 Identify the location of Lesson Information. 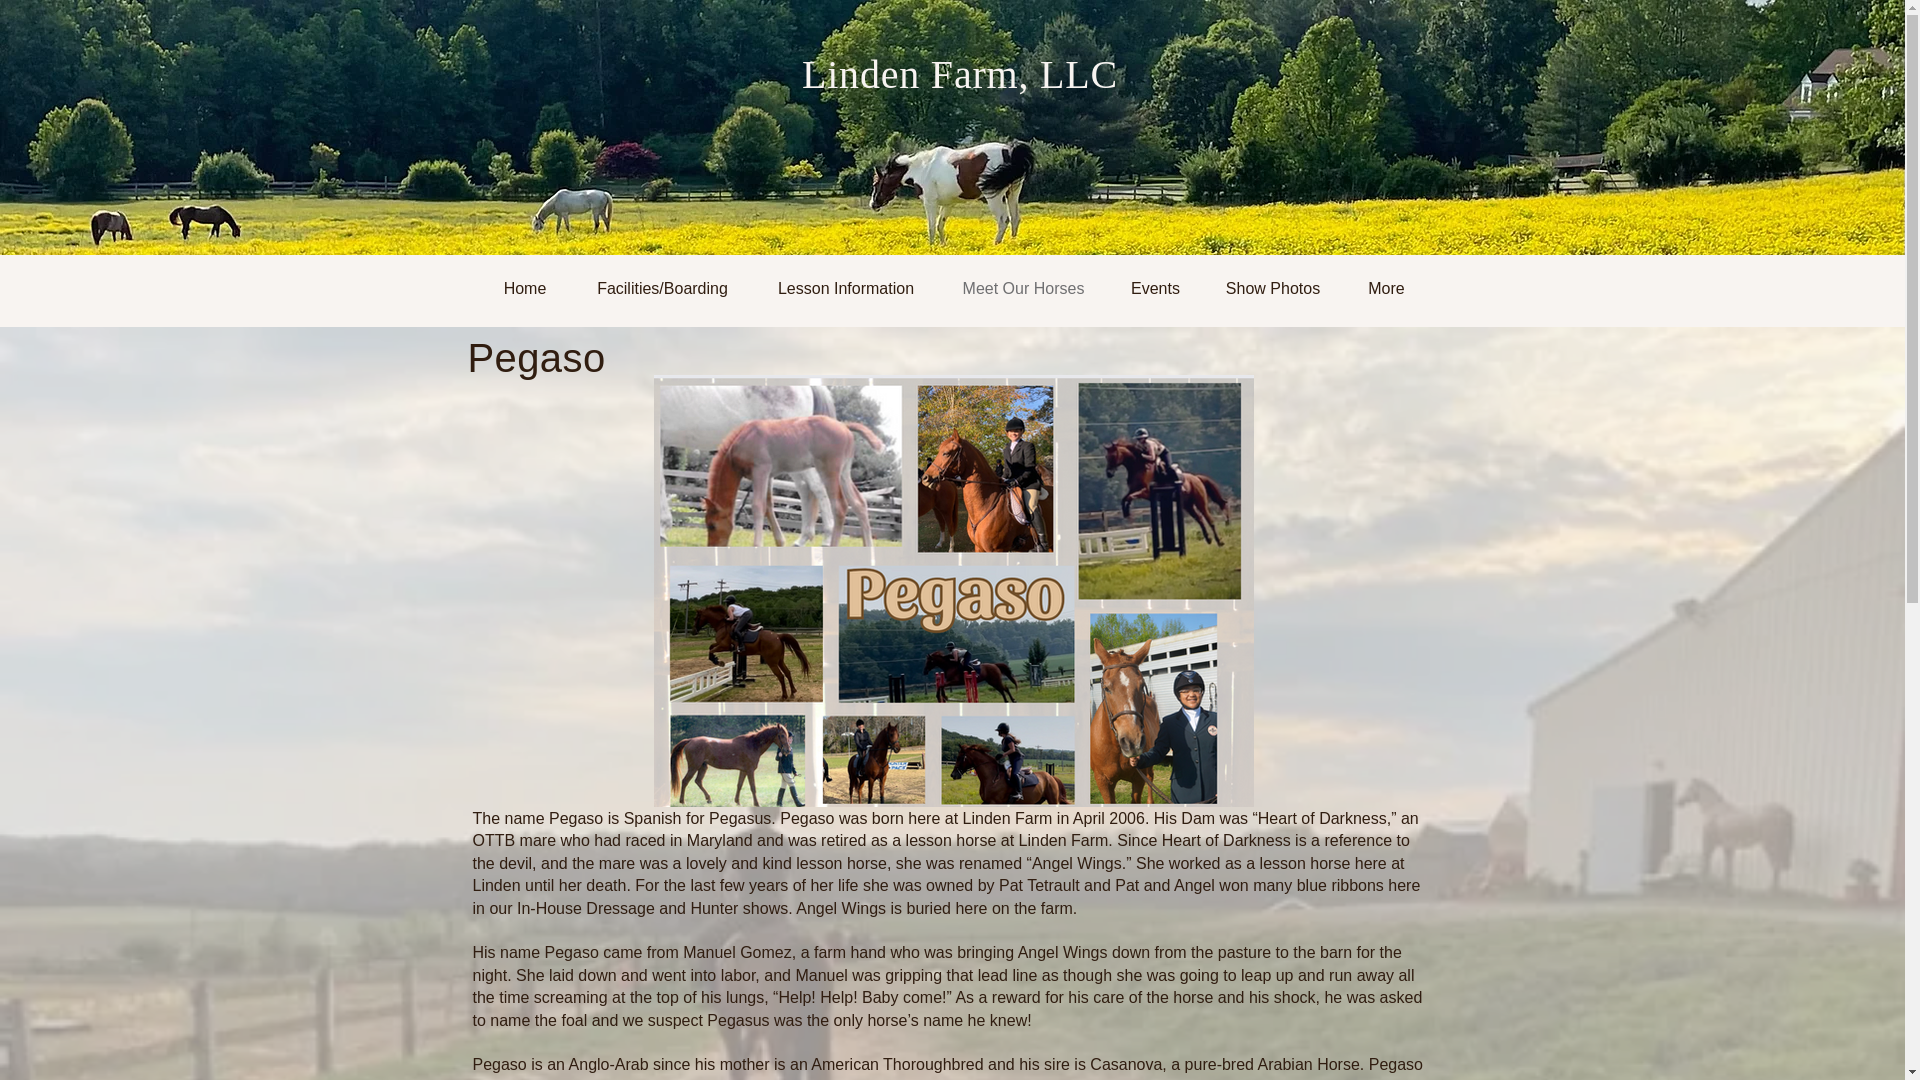
(846, 288).